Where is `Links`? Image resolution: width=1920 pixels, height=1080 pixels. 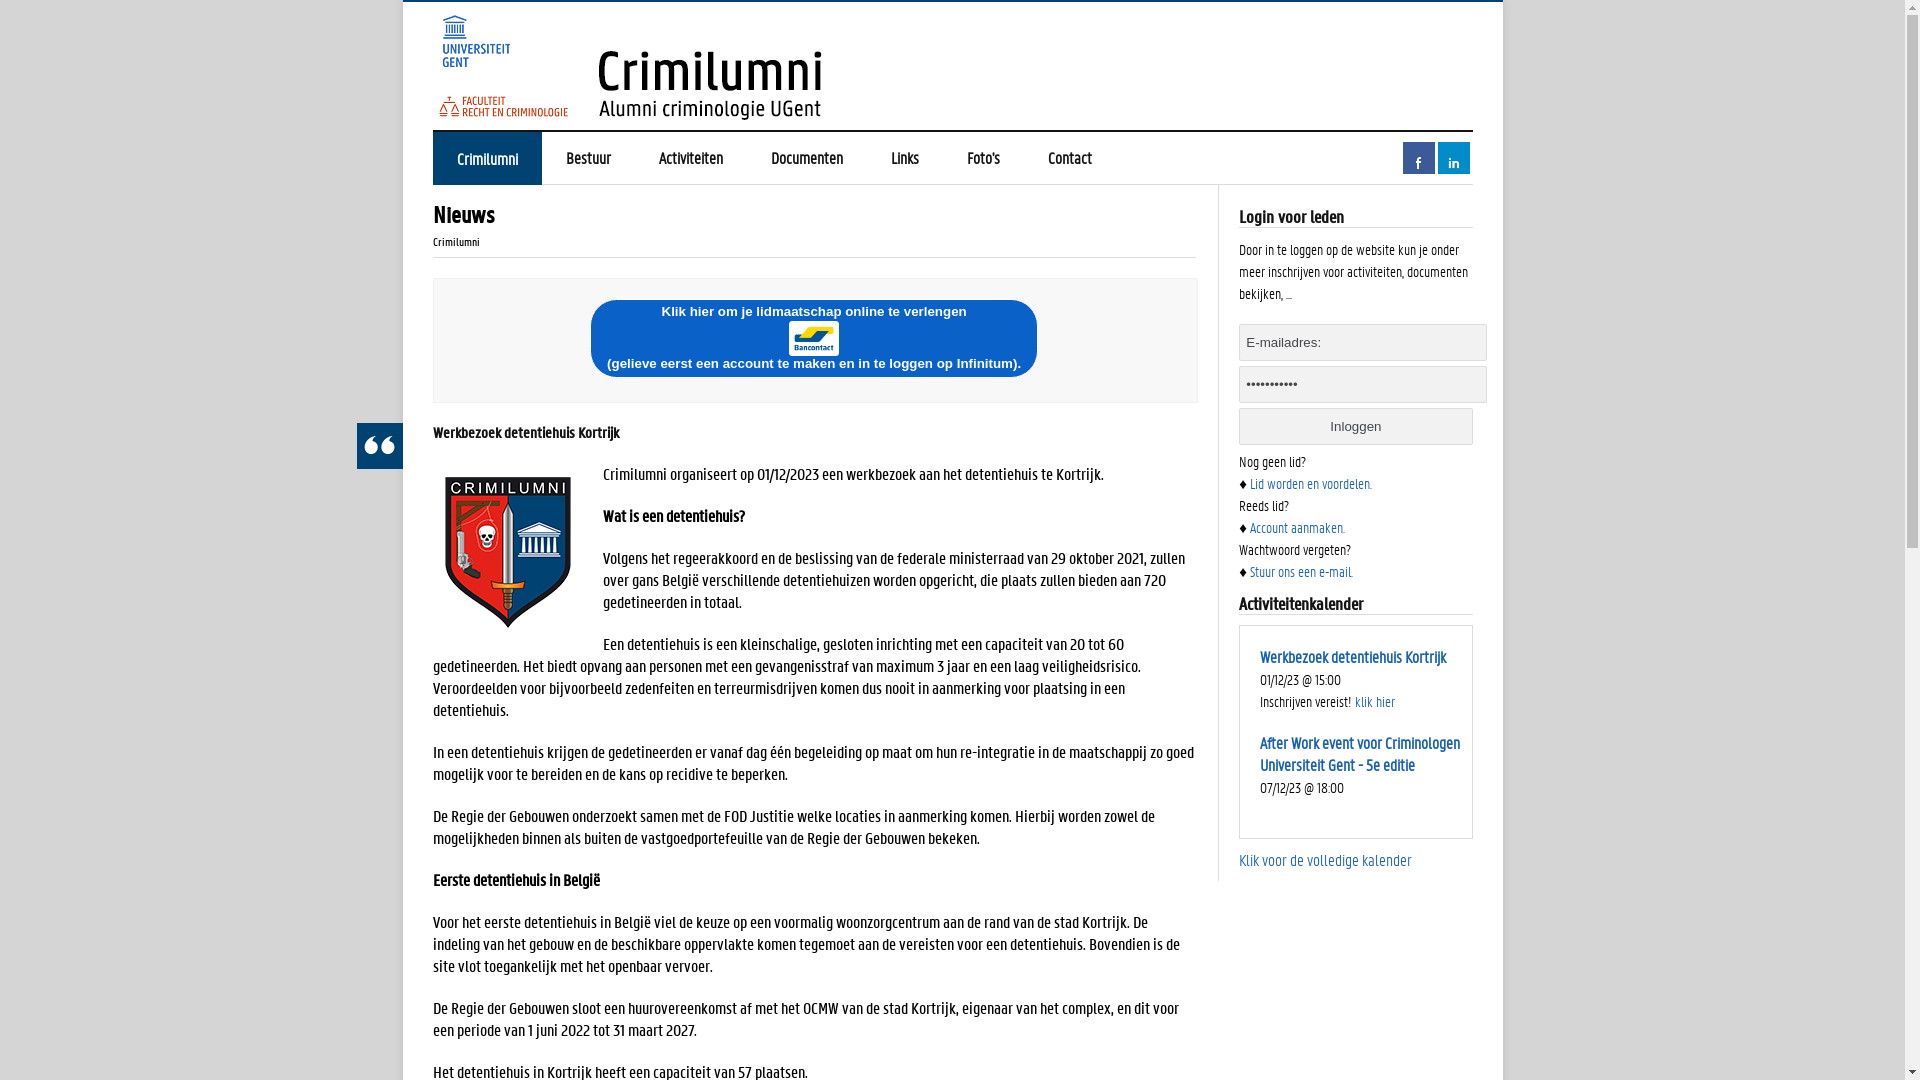 Links is located at coordinates (904, 158).